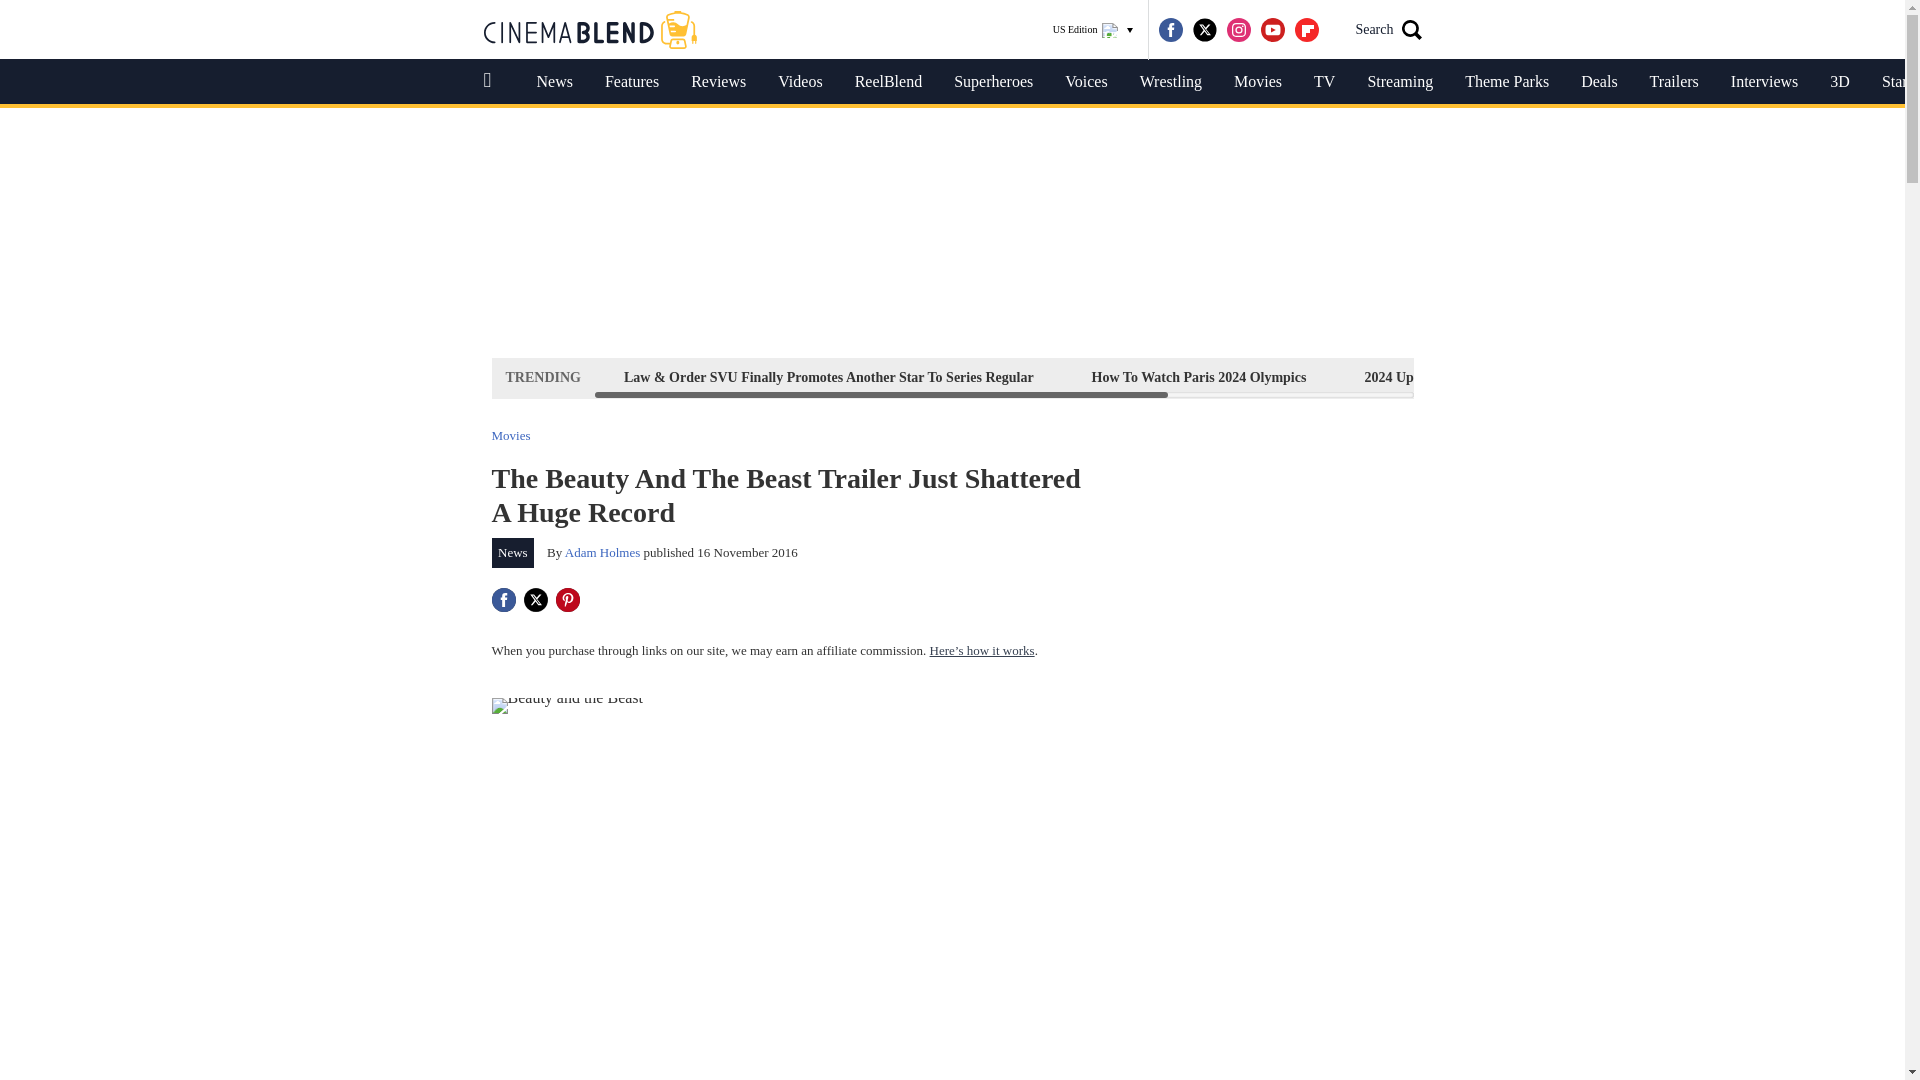  I want to click on Streaming, so click(1400, 82).